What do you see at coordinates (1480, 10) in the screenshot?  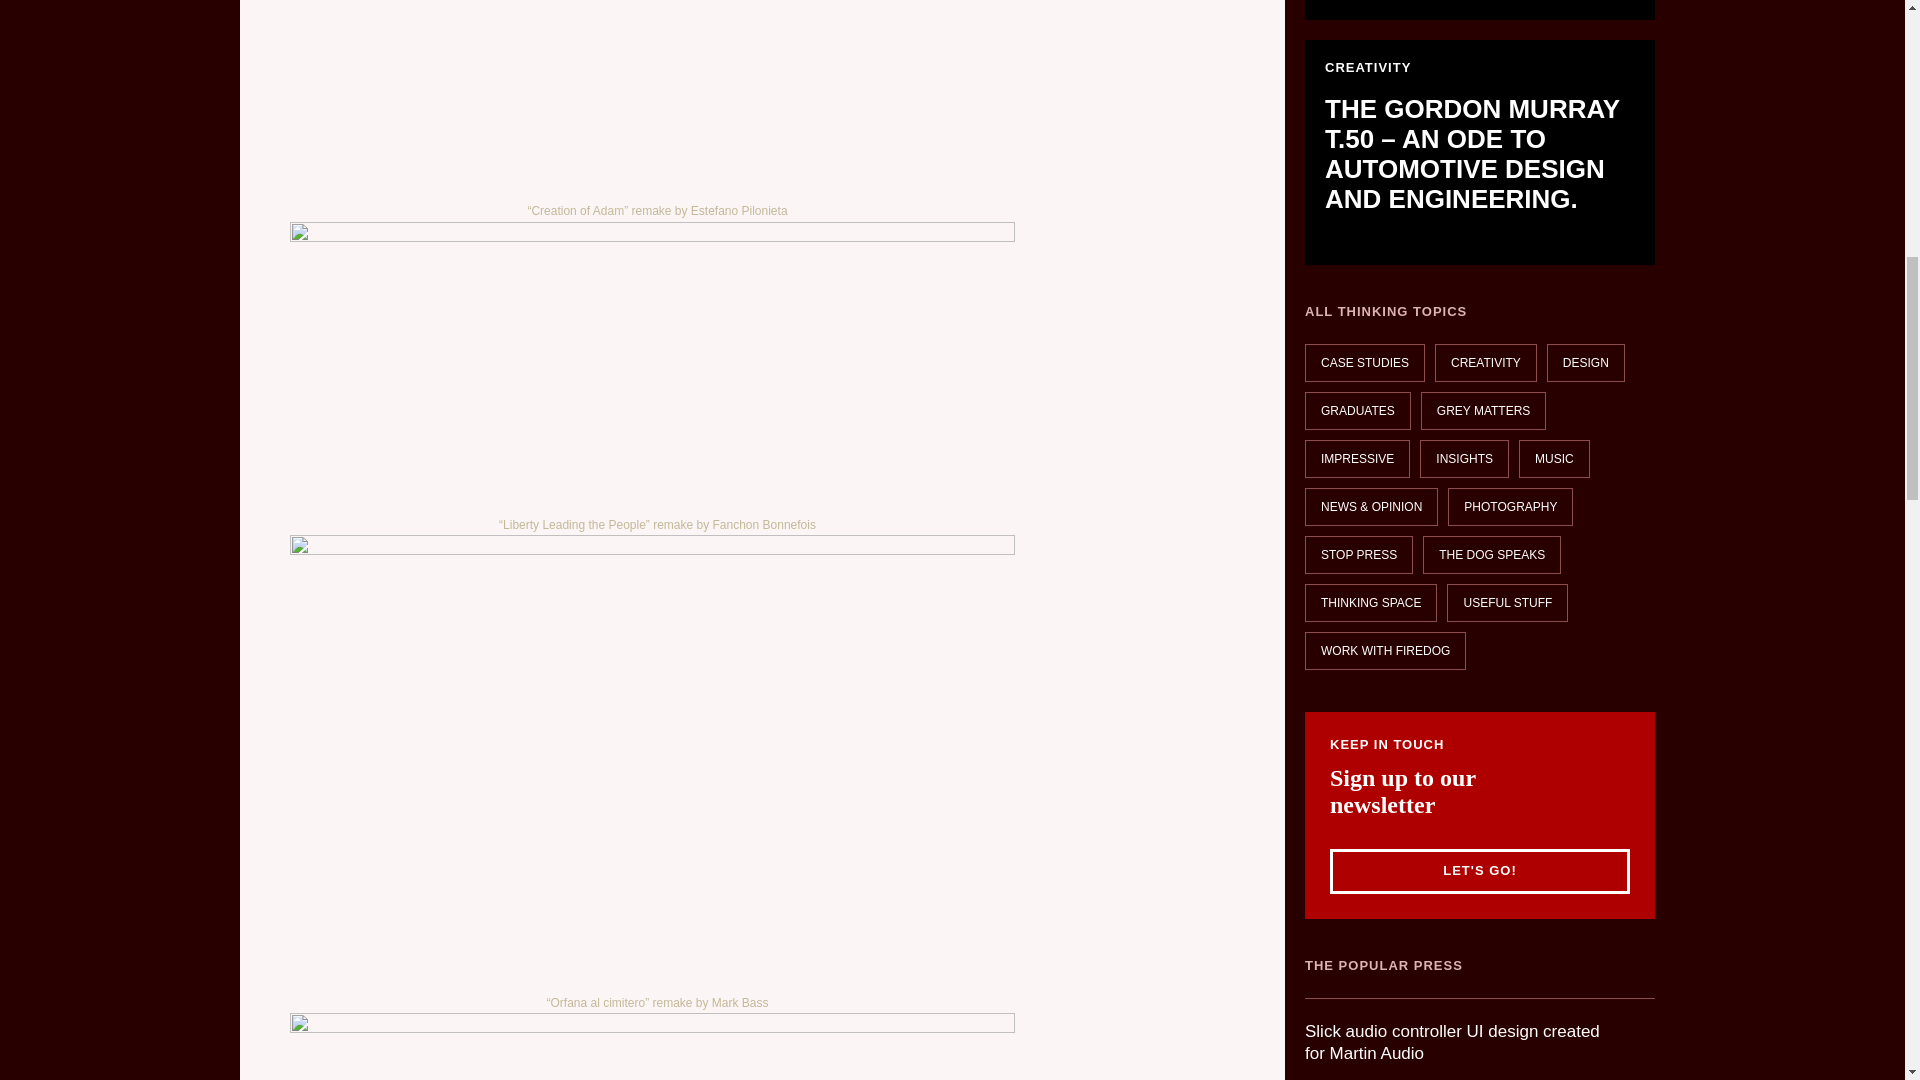 I see `PHOTOGRAPHY` at bounding box center [1480, 10].